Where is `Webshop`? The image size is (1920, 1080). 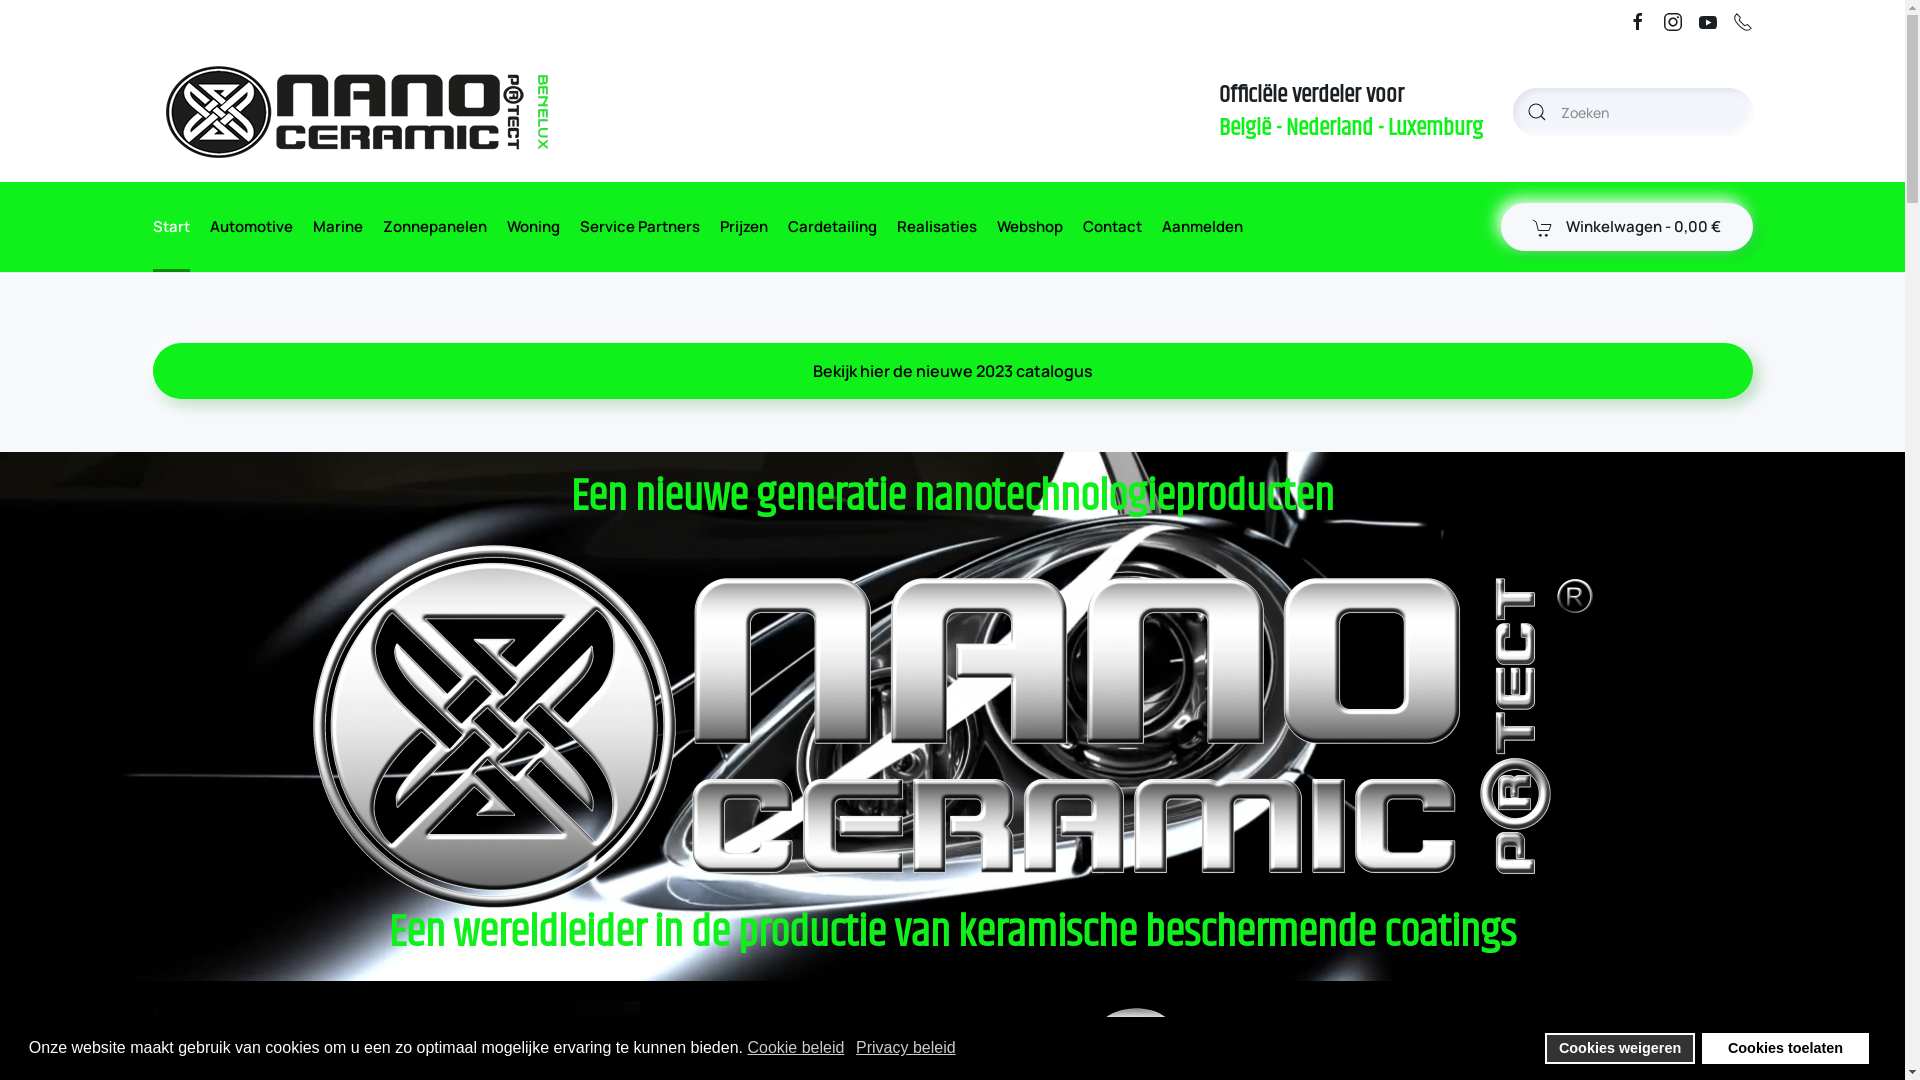 Webshop is located at coordinates (1029, 227).